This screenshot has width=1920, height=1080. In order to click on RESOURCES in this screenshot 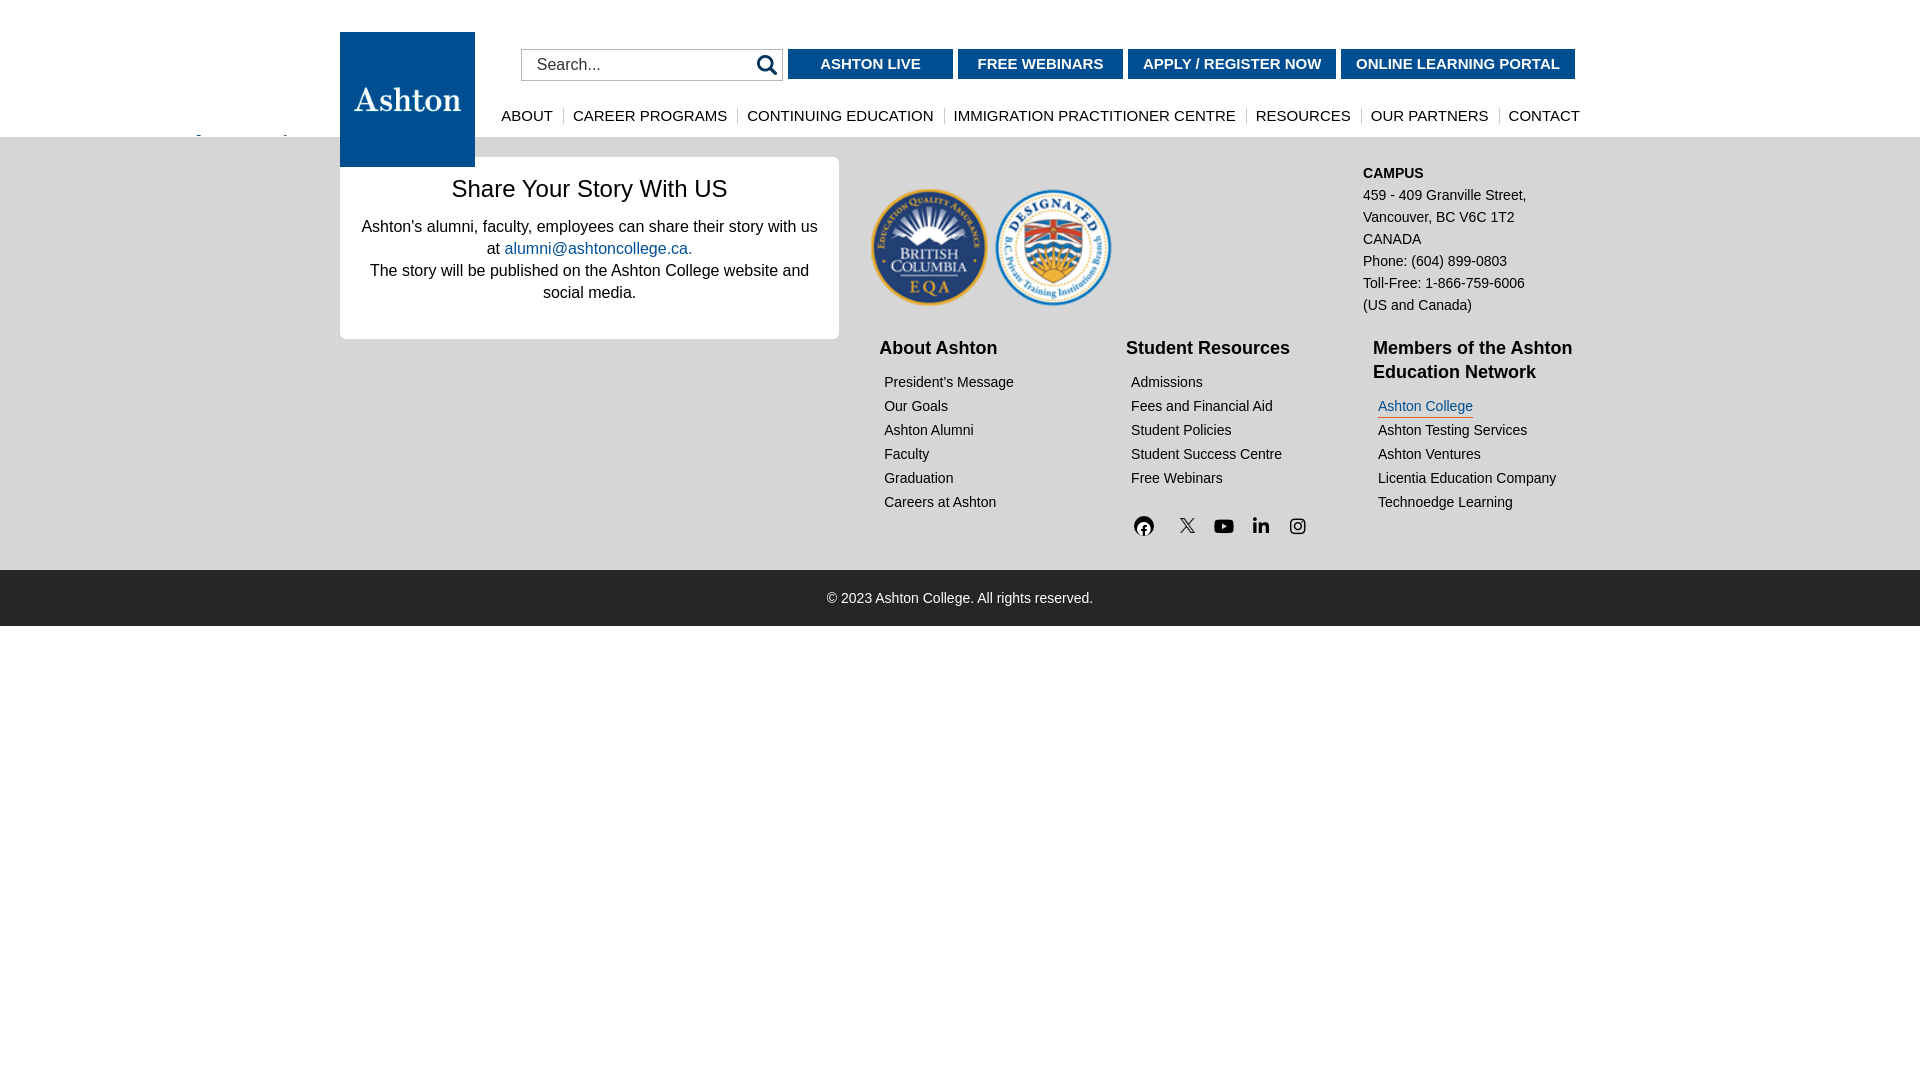, I will do `click(1304, 116)`.